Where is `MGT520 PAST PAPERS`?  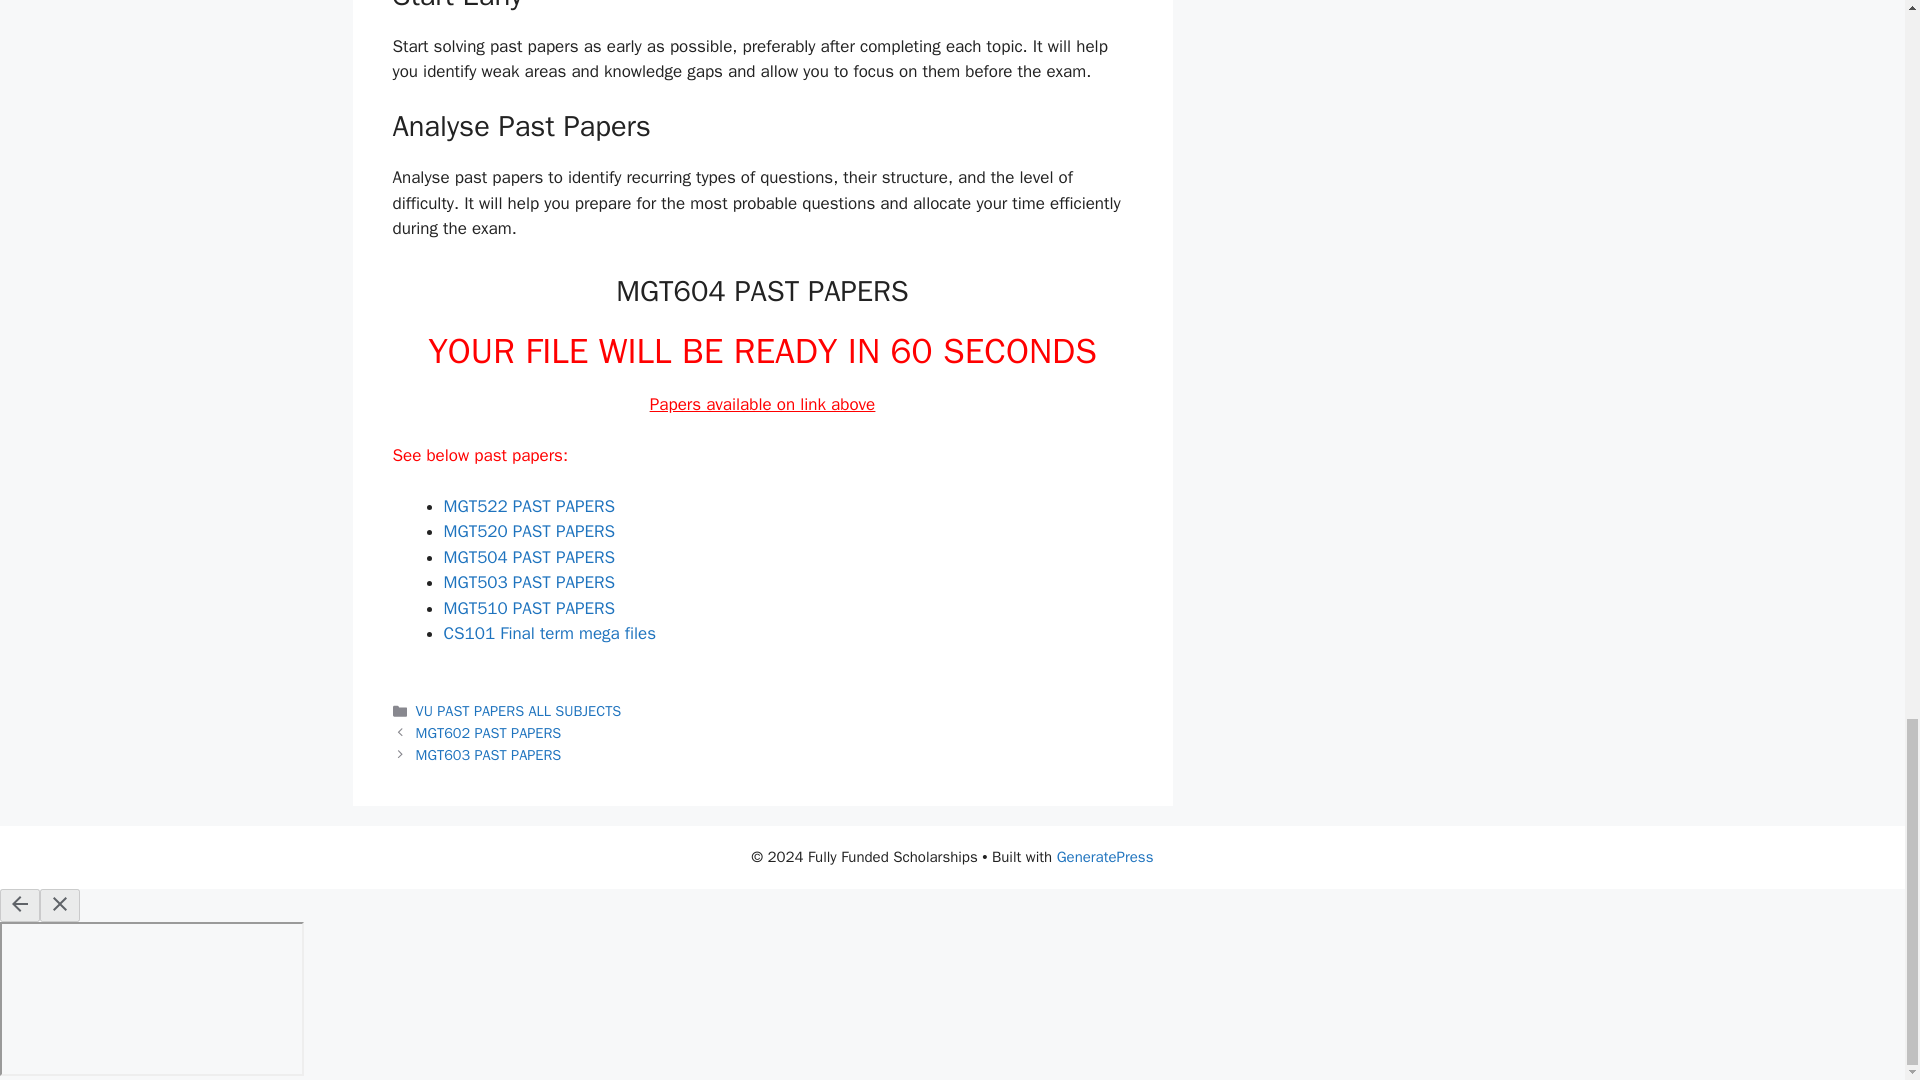
MGT520 PAST PAPERS is located at coordinates (530, 531).